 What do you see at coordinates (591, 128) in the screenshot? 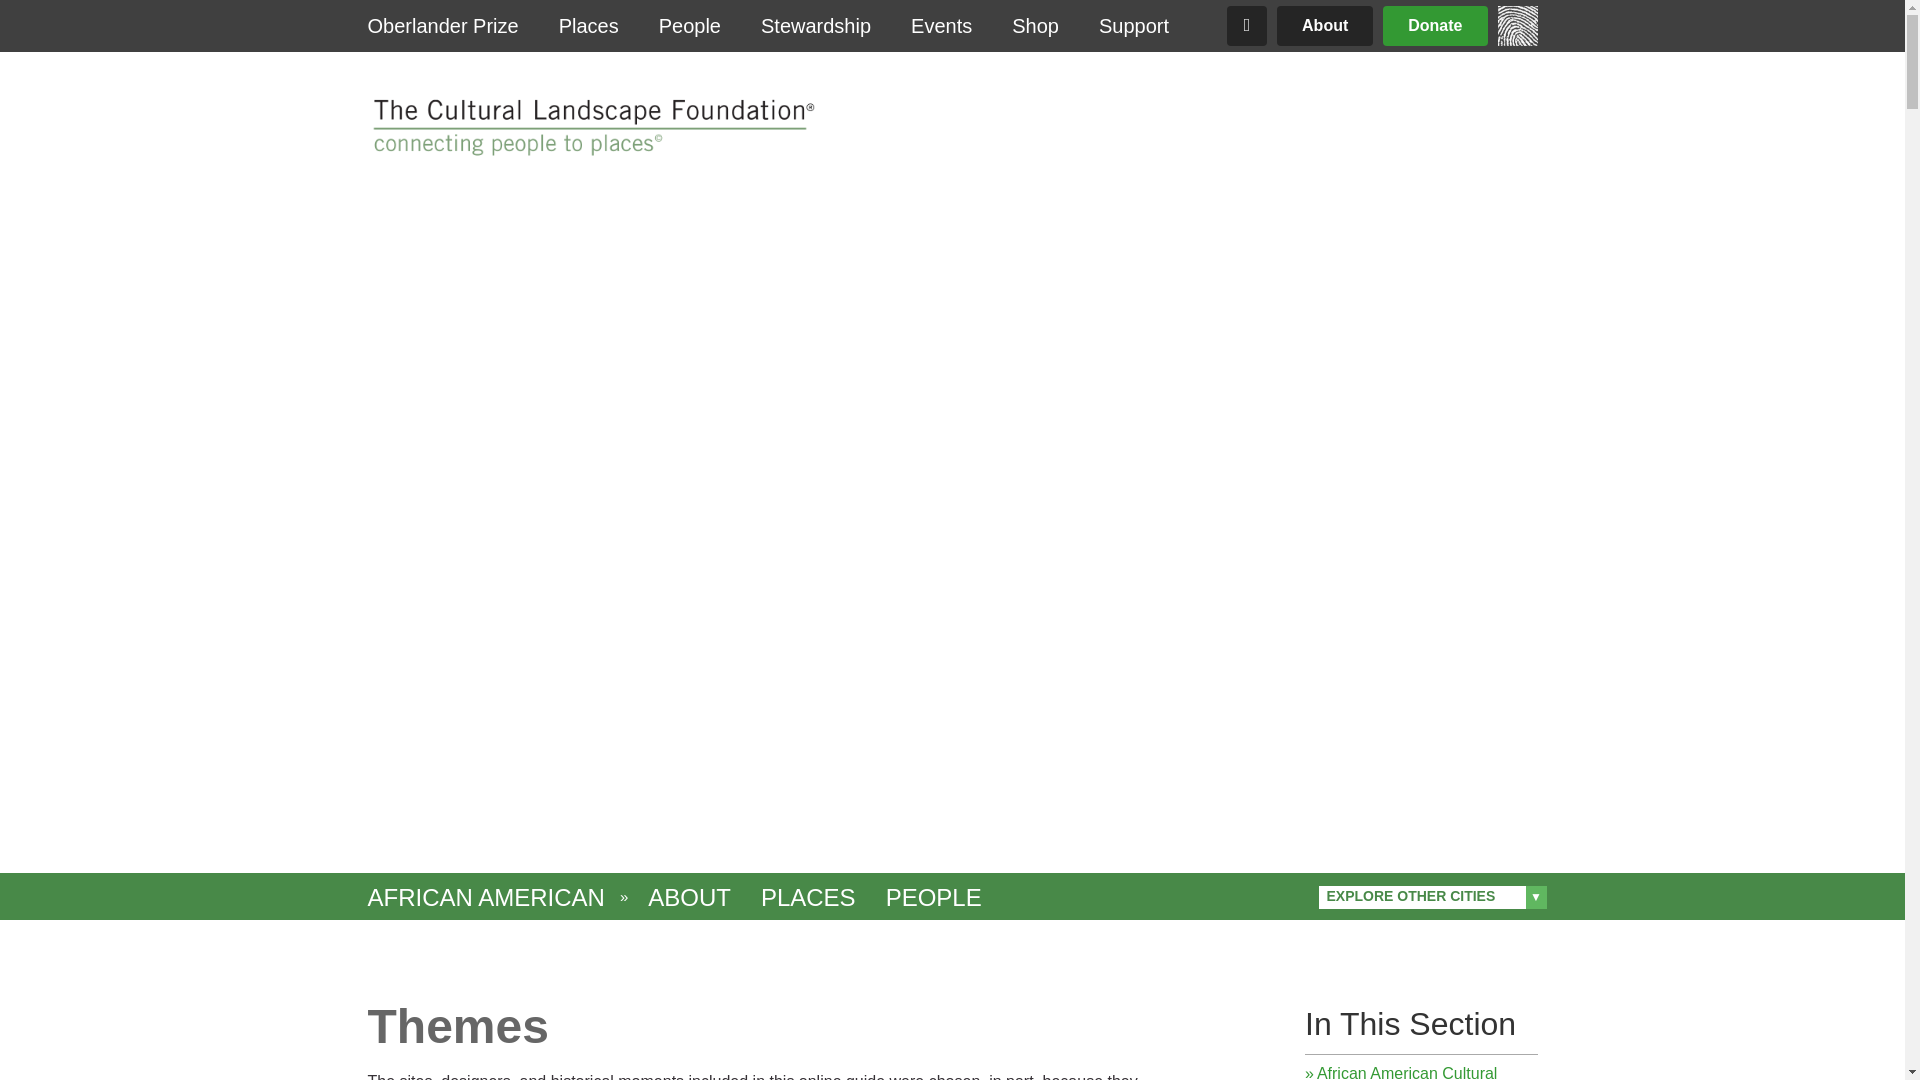
I see `Home` at bounding box center [591, 128].